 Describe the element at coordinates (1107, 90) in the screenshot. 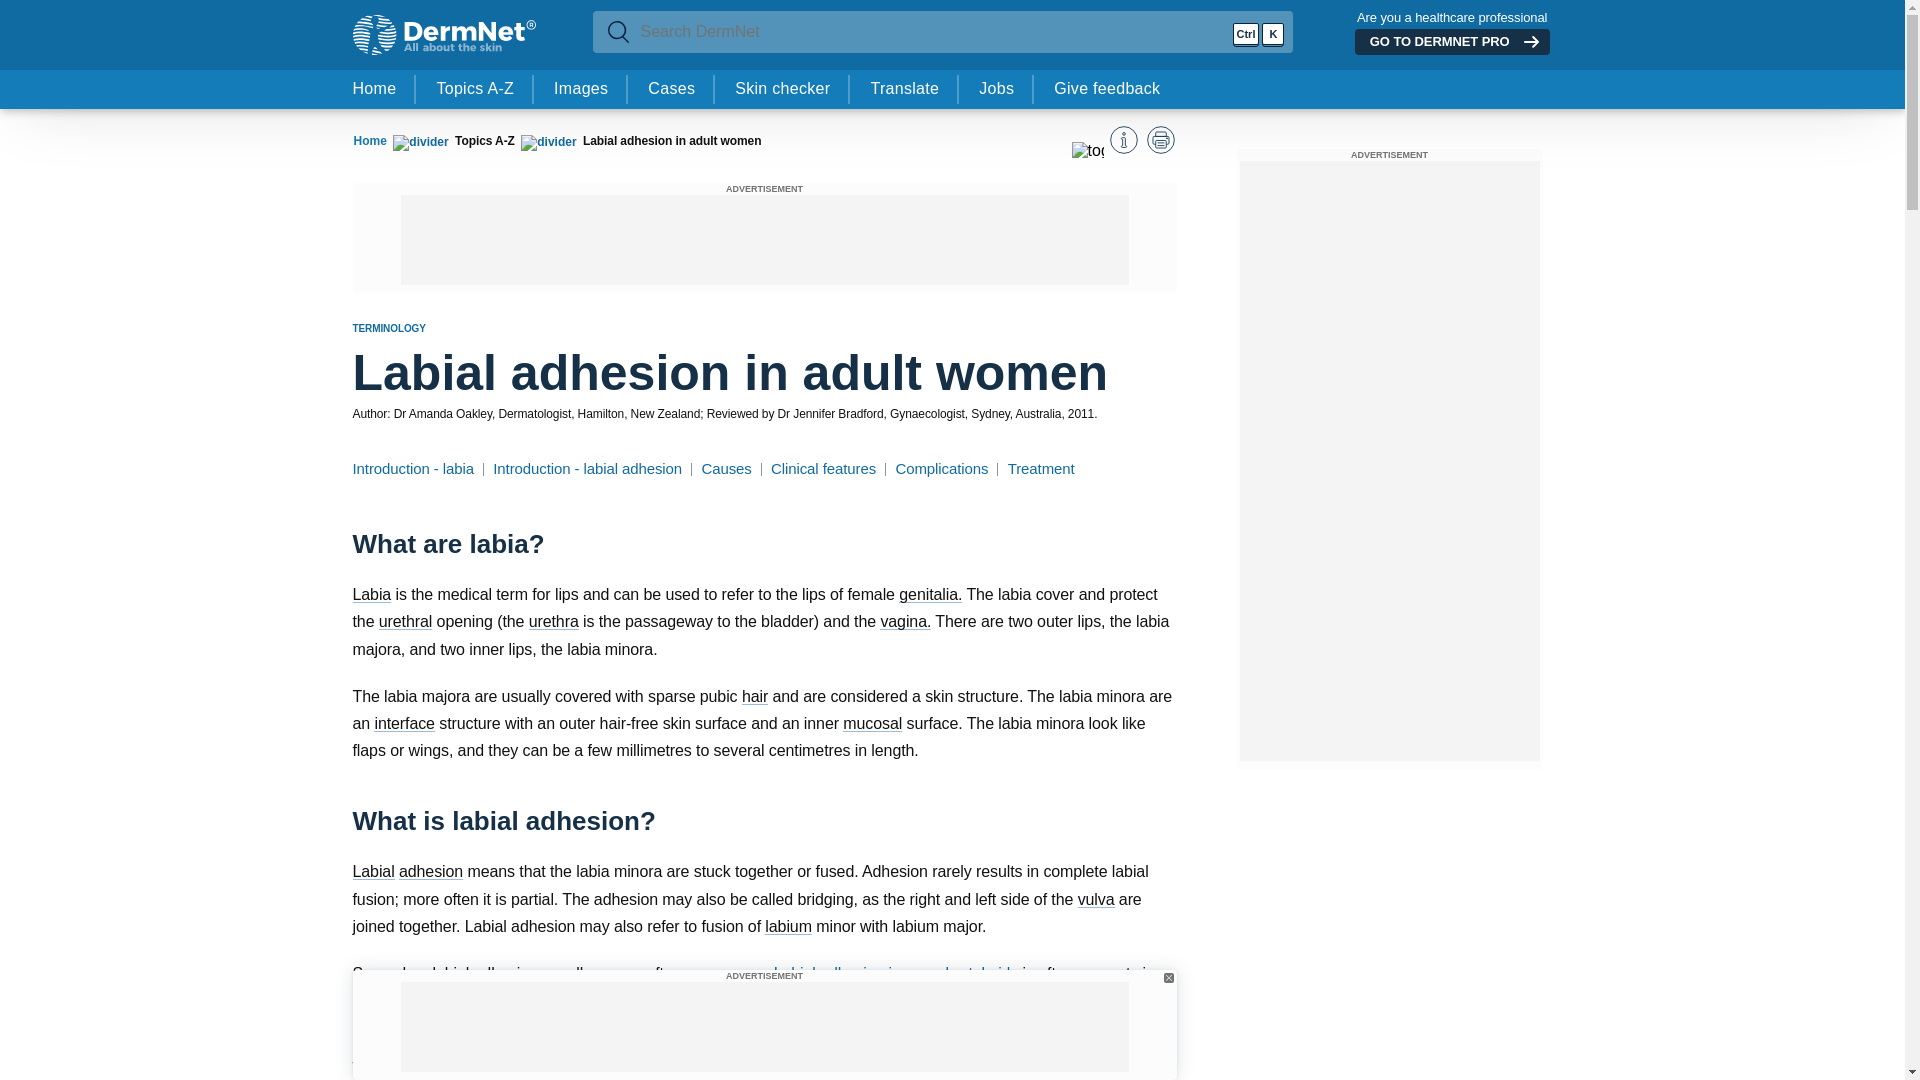

I see `Give feedback` at that location.